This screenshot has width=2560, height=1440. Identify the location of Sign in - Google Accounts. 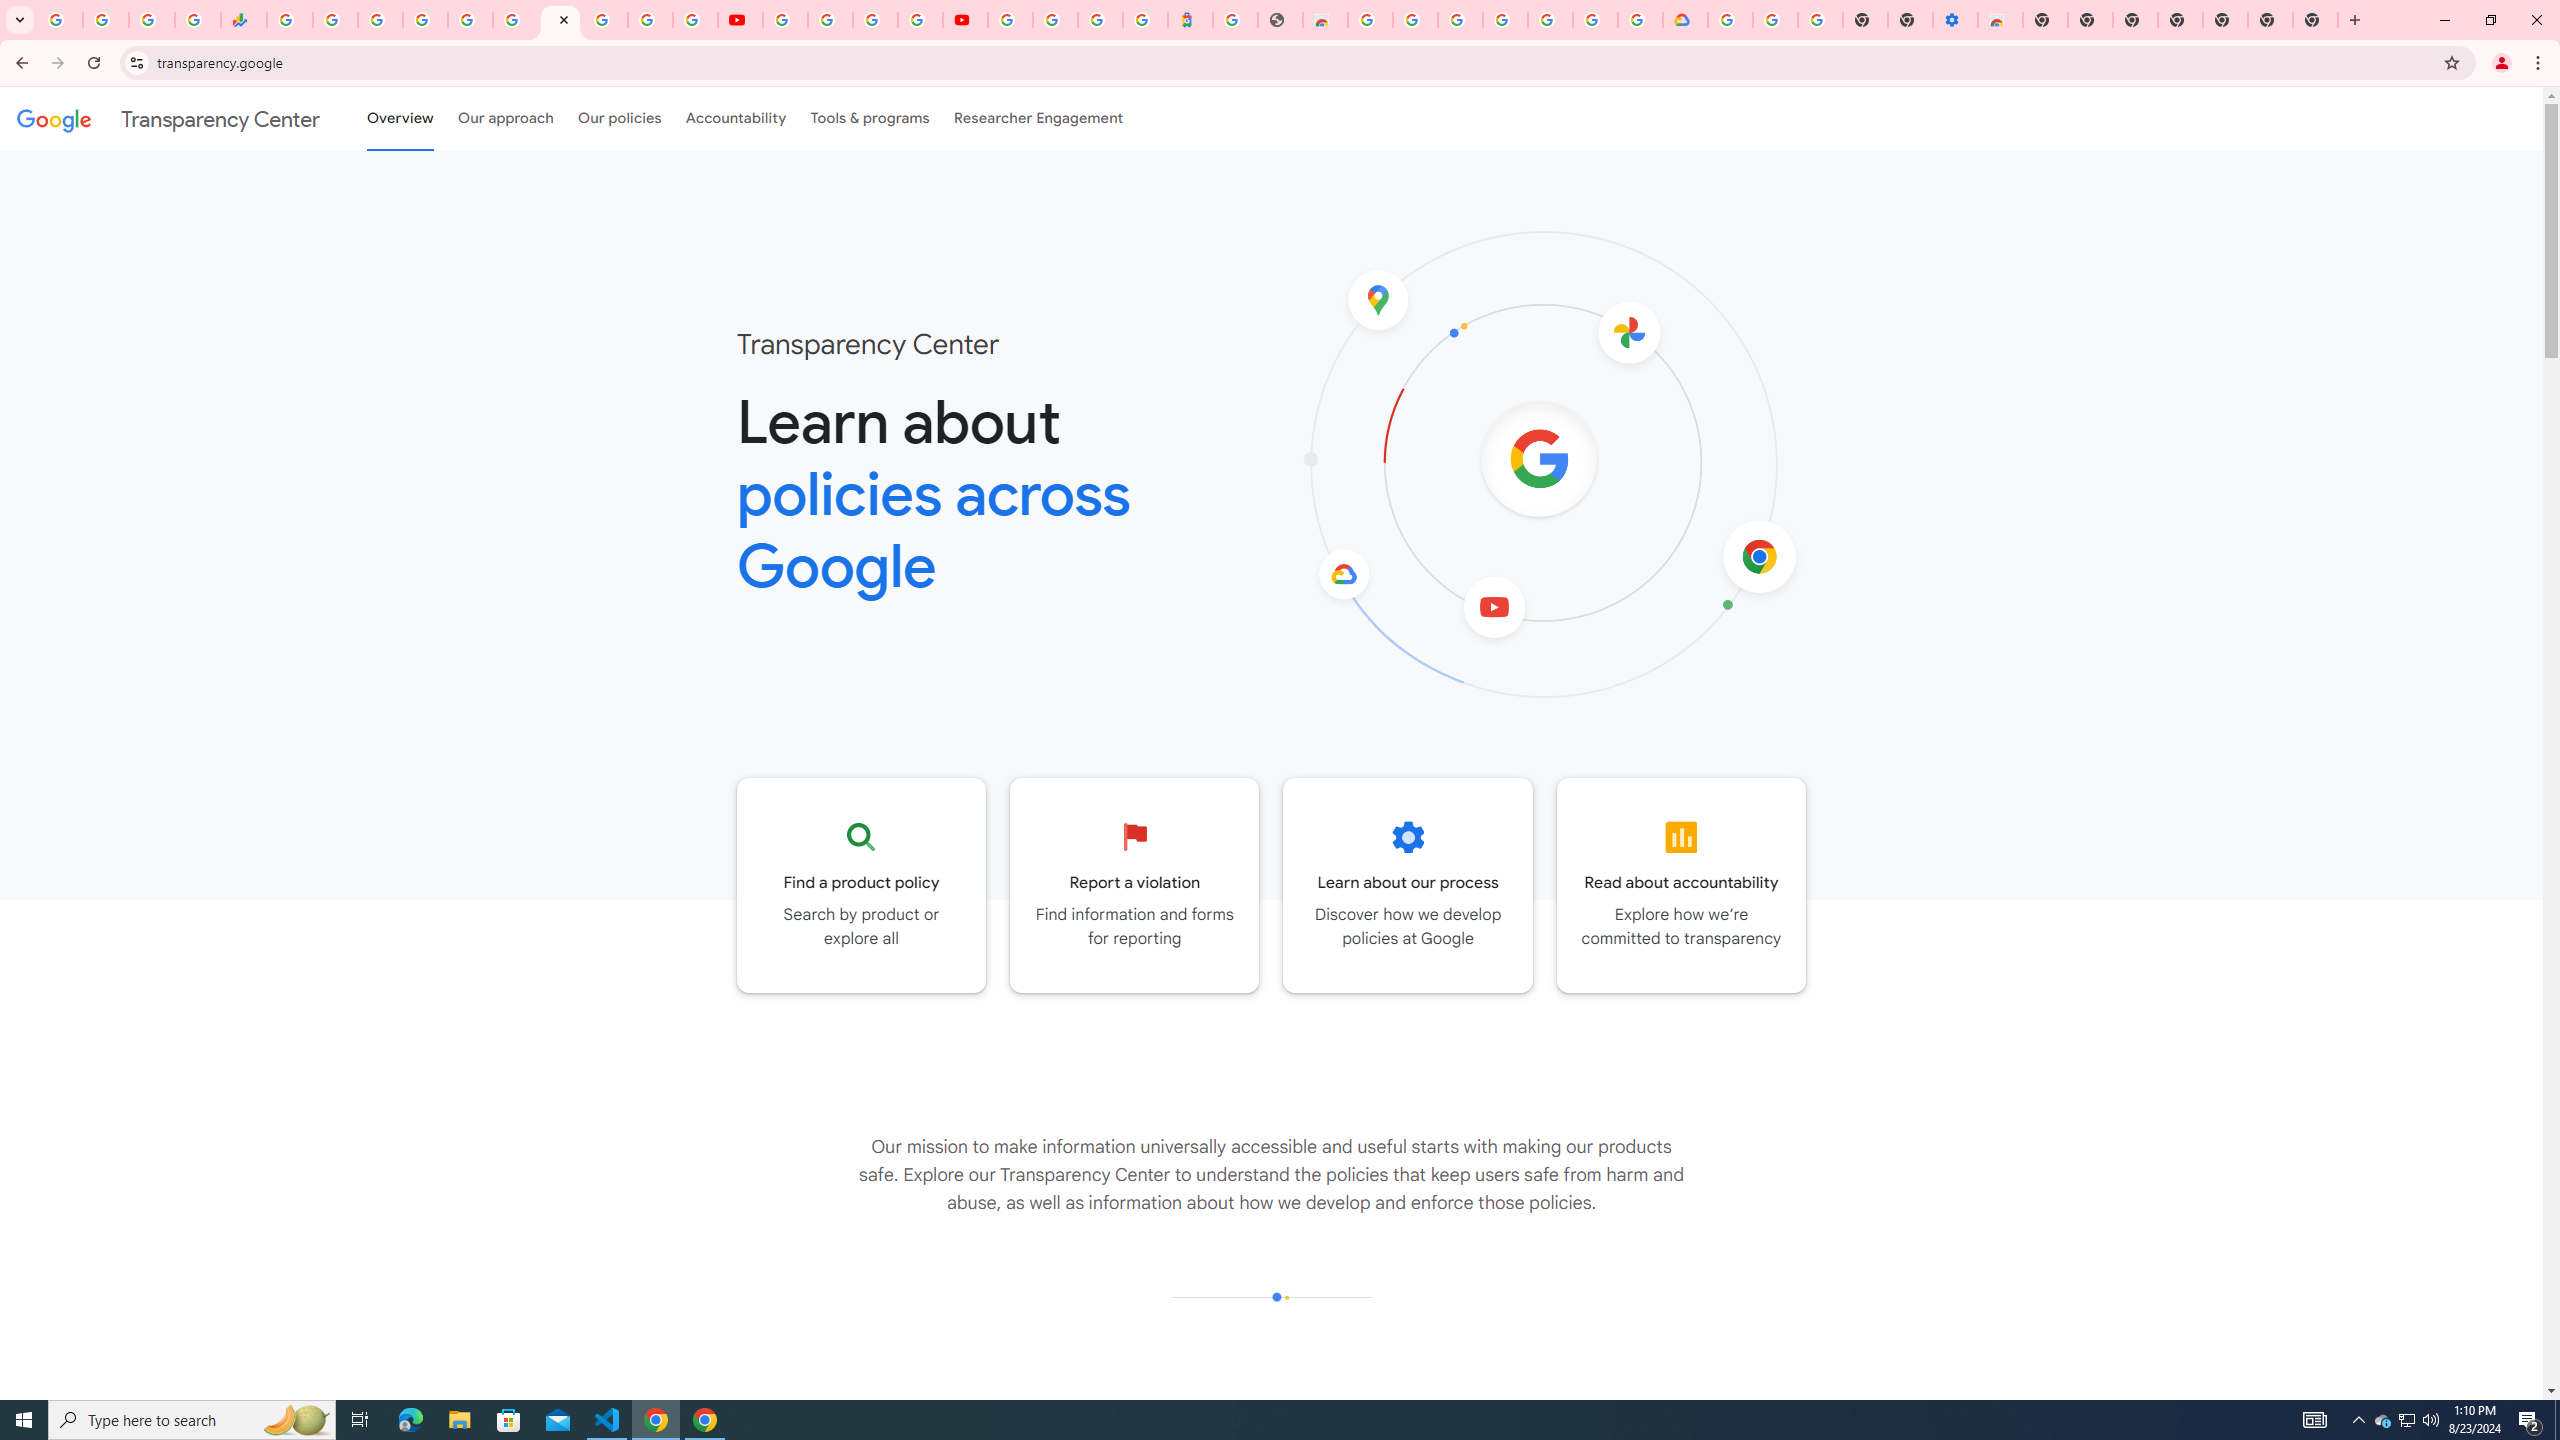
(1460, 20).